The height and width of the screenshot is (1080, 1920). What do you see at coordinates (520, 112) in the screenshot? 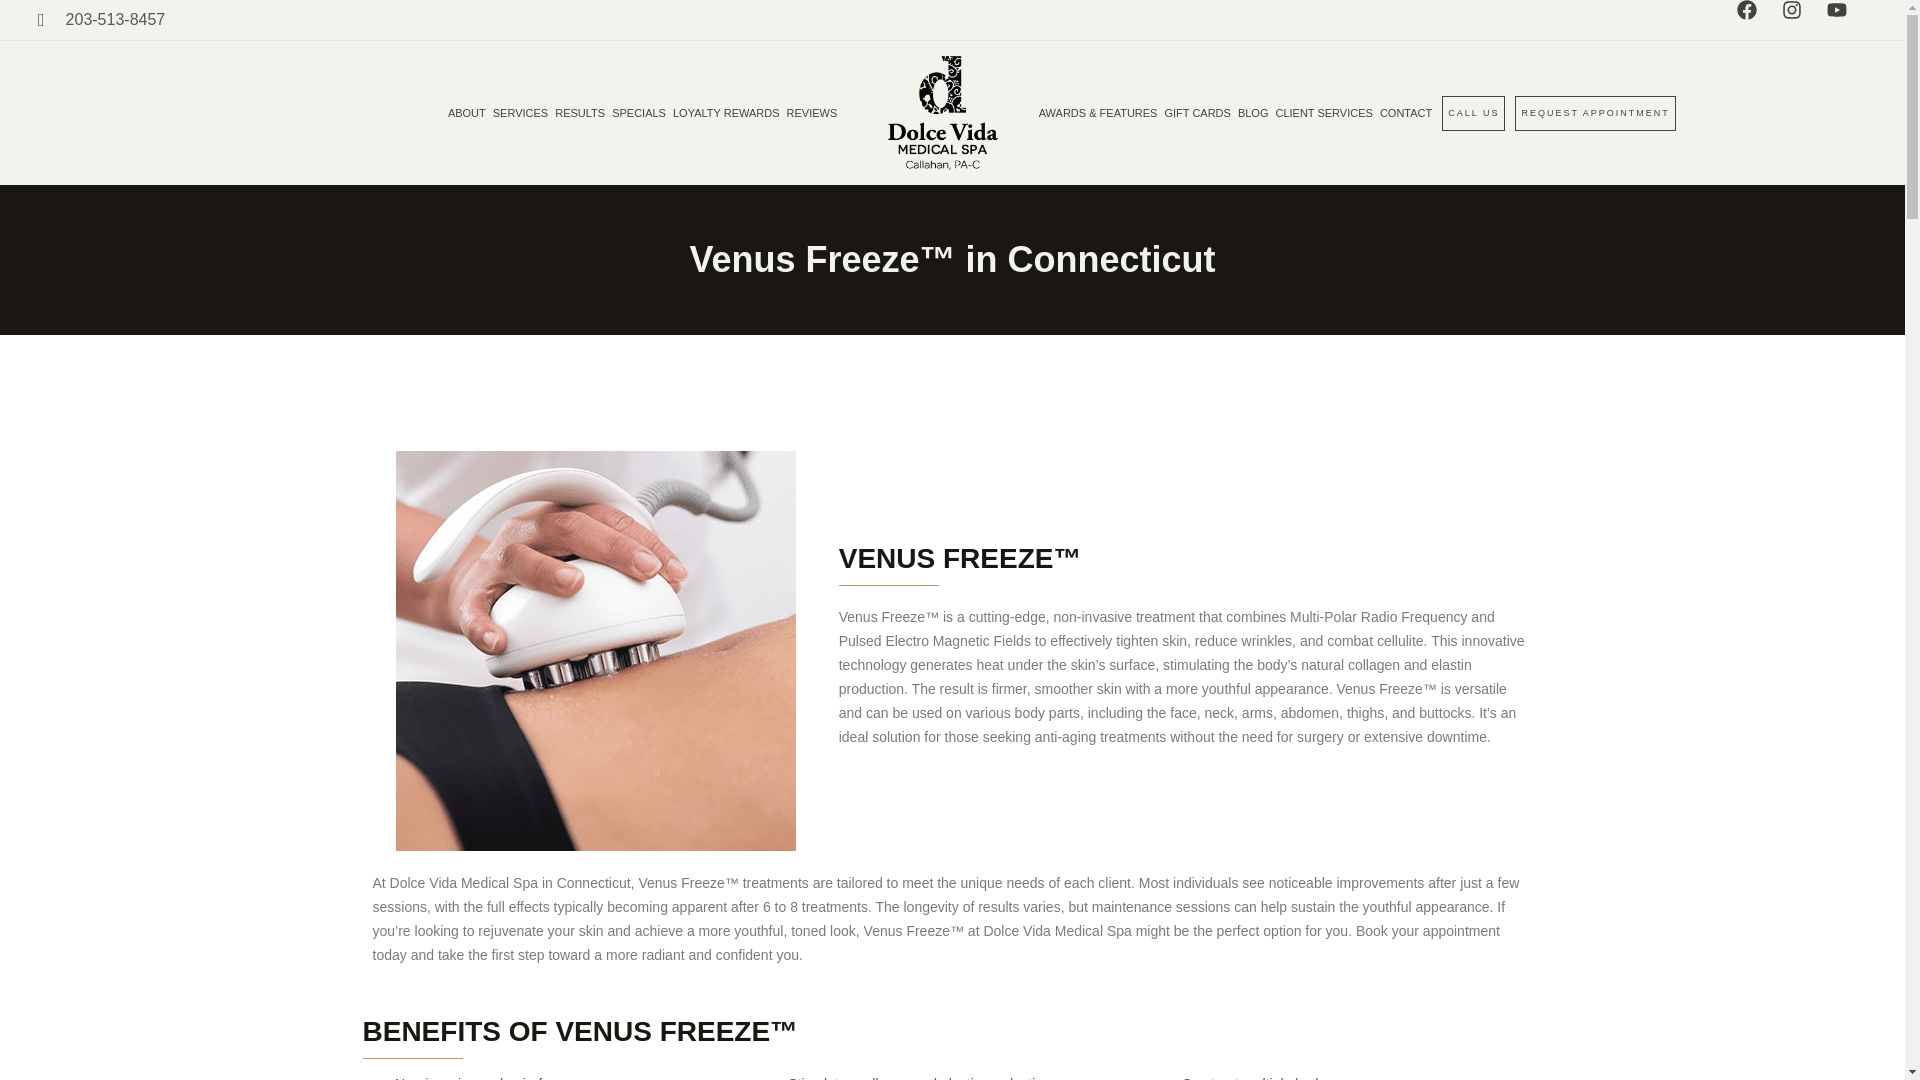
I see `SERVICES` at bounding box center [520, 112].